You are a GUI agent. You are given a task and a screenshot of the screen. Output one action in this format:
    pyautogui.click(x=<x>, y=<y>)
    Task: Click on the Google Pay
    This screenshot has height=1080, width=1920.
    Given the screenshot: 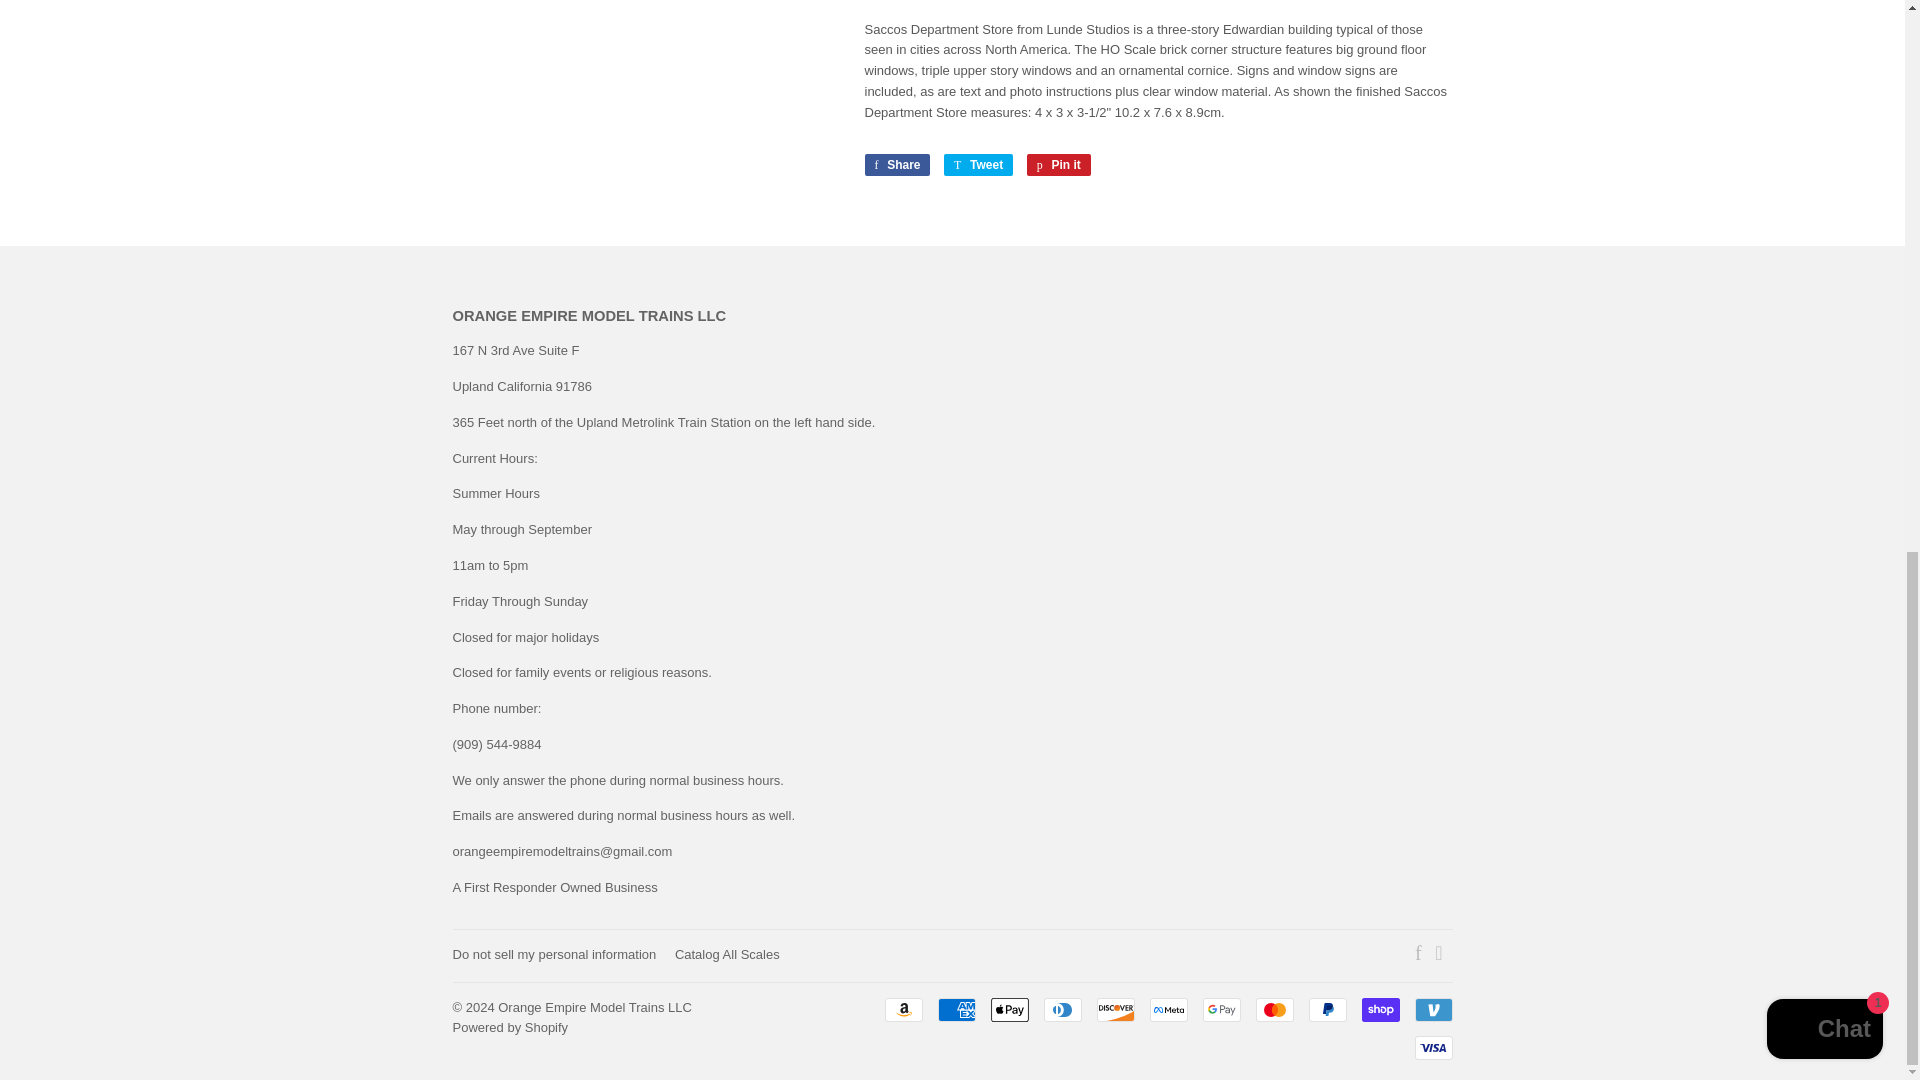 What is the action you would take?
    pyautogui.click(x=1220, y=1009)
    